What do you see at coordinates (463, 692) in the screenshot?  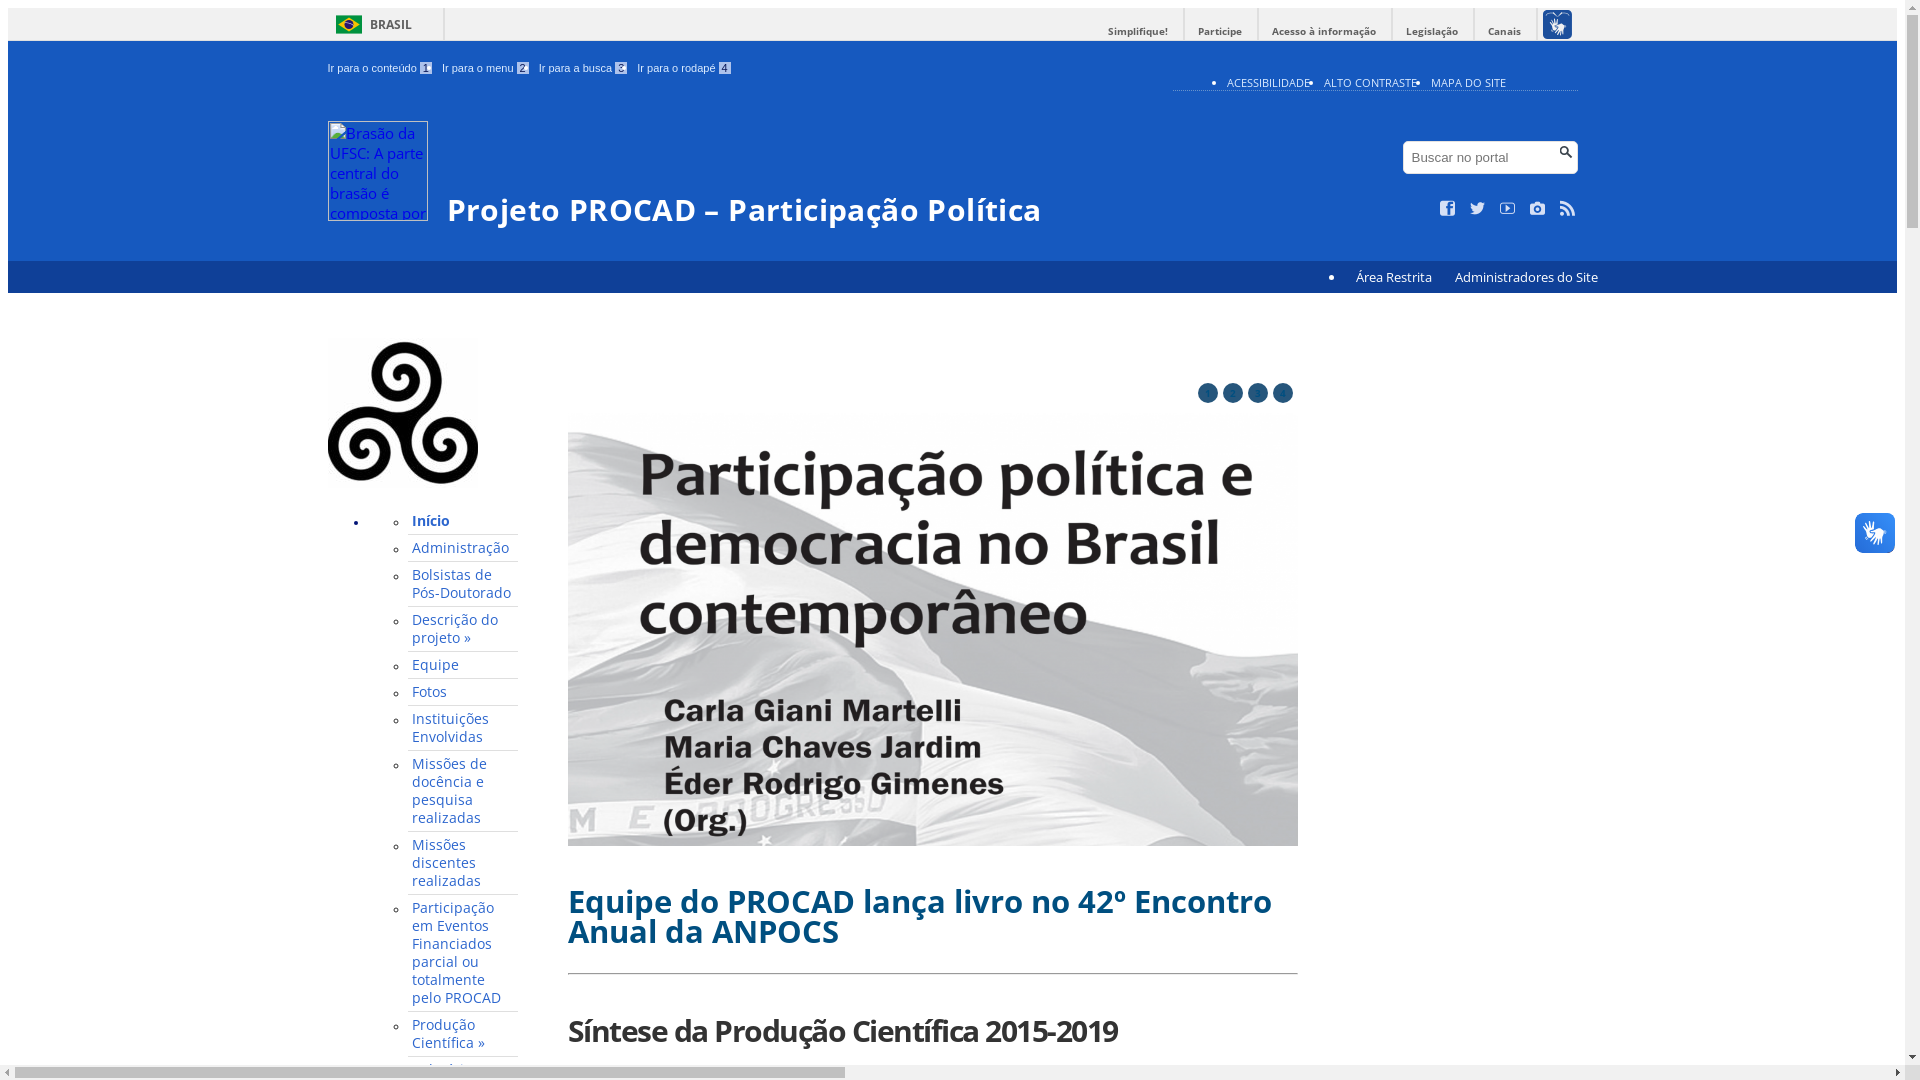 I see `Fotos` at bounding box center [463, 692].